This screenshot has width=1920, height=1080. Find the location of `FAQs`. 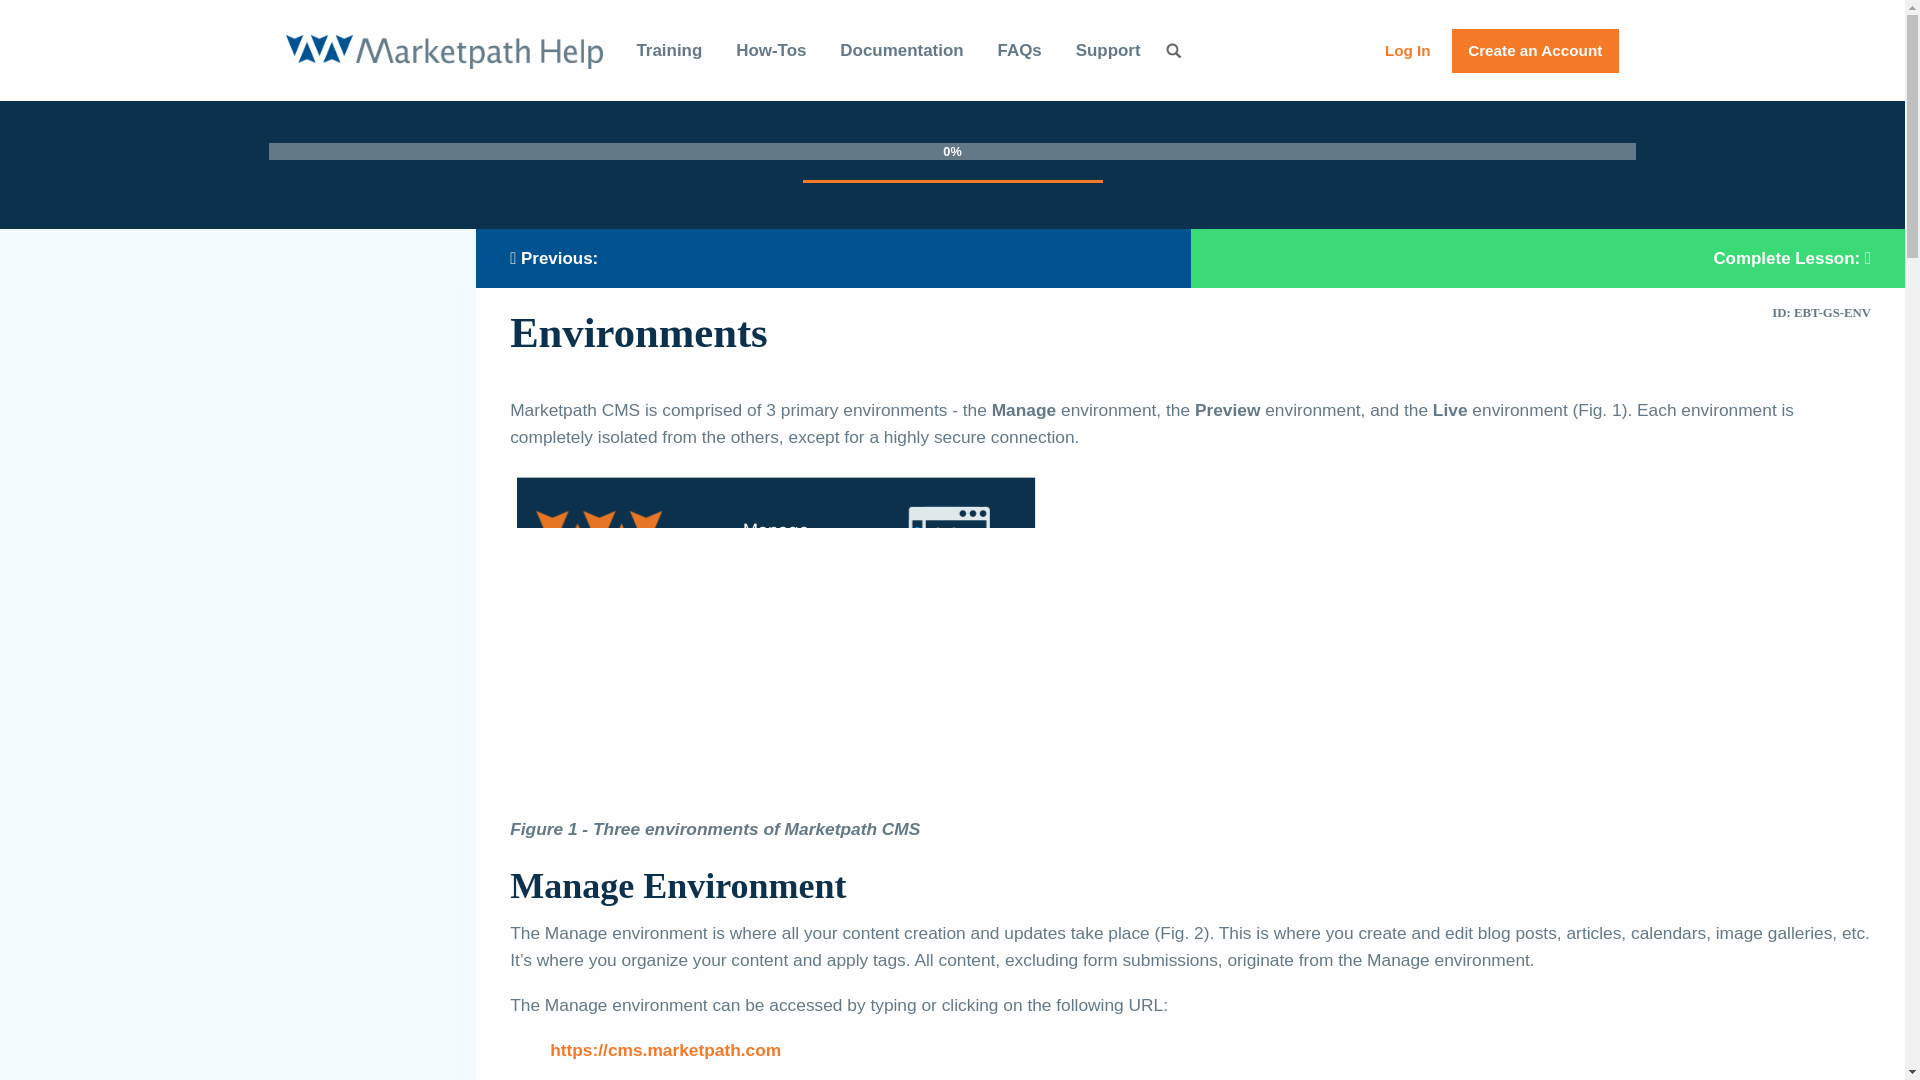

FAQs is located at coordinates (1020, 52).